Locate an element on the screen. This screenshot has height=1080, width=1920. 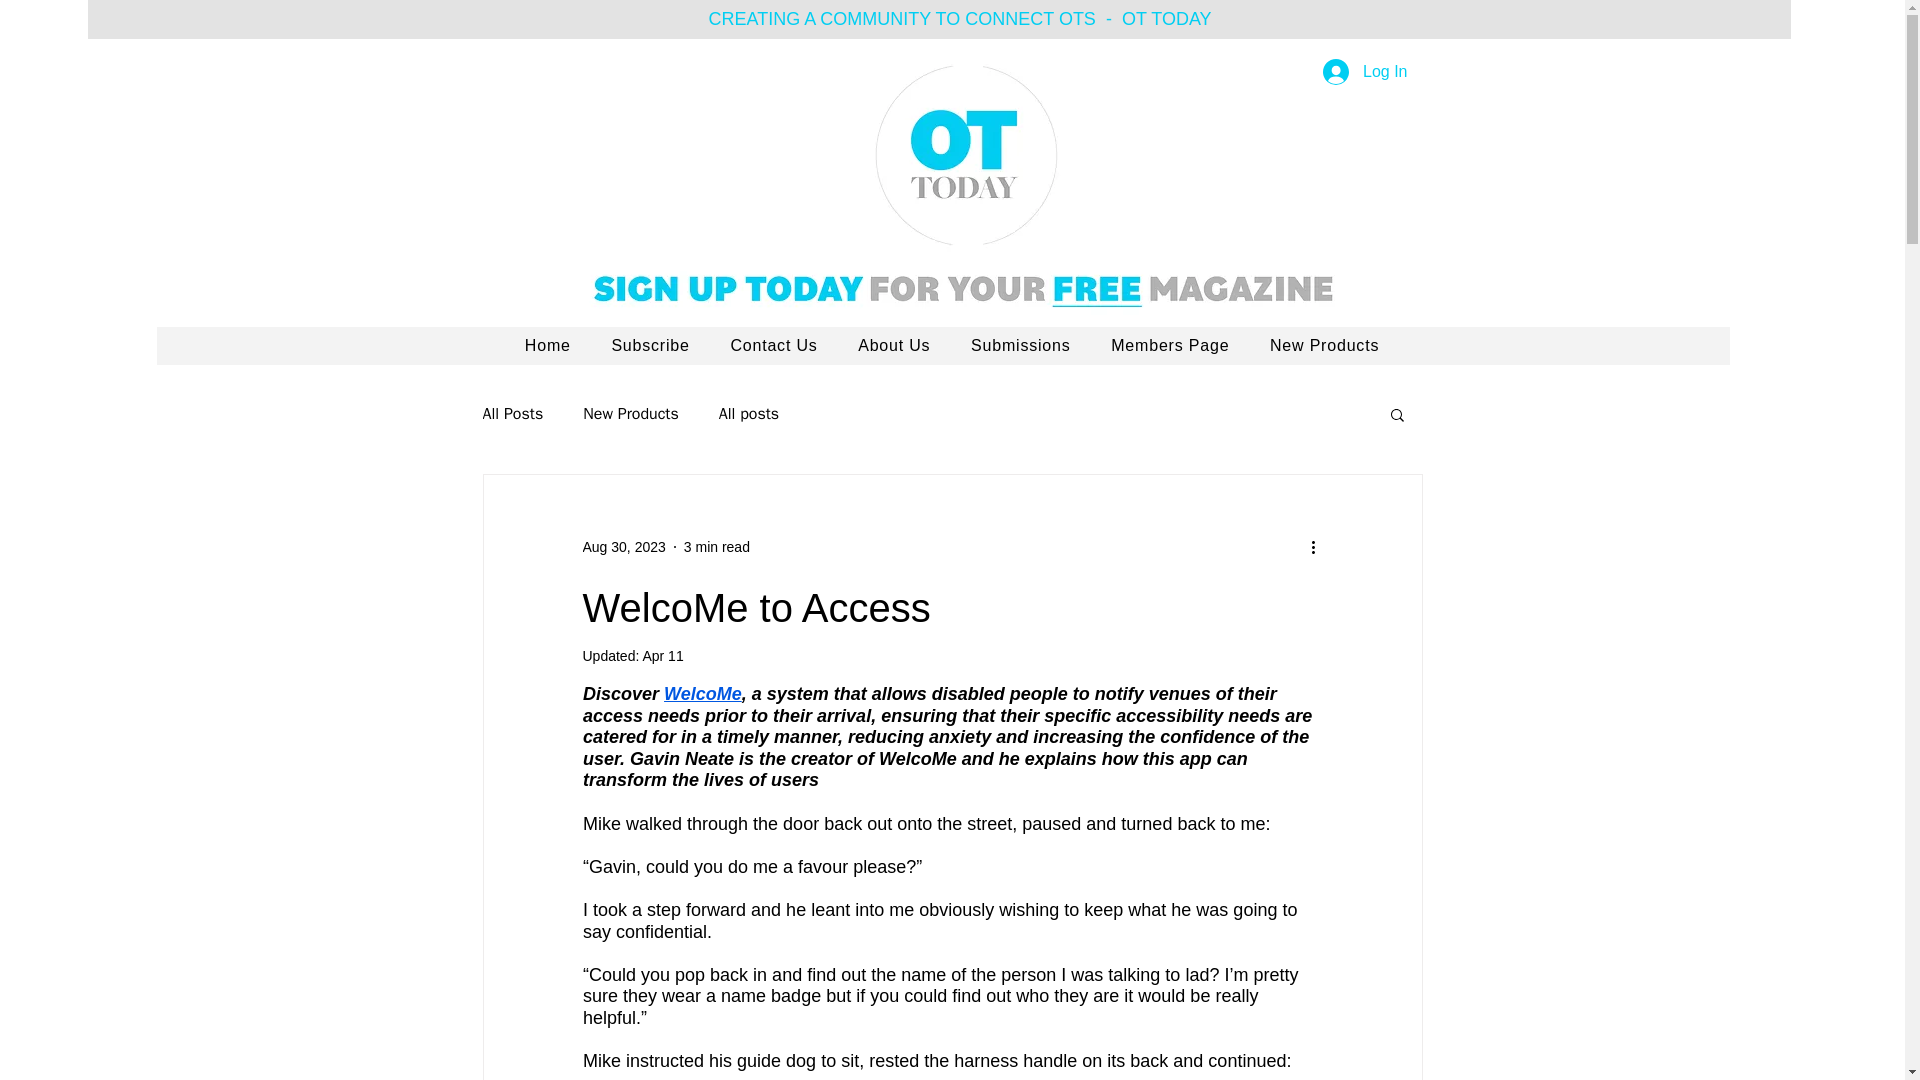
Subscribe is located at coordinates (650, 346).